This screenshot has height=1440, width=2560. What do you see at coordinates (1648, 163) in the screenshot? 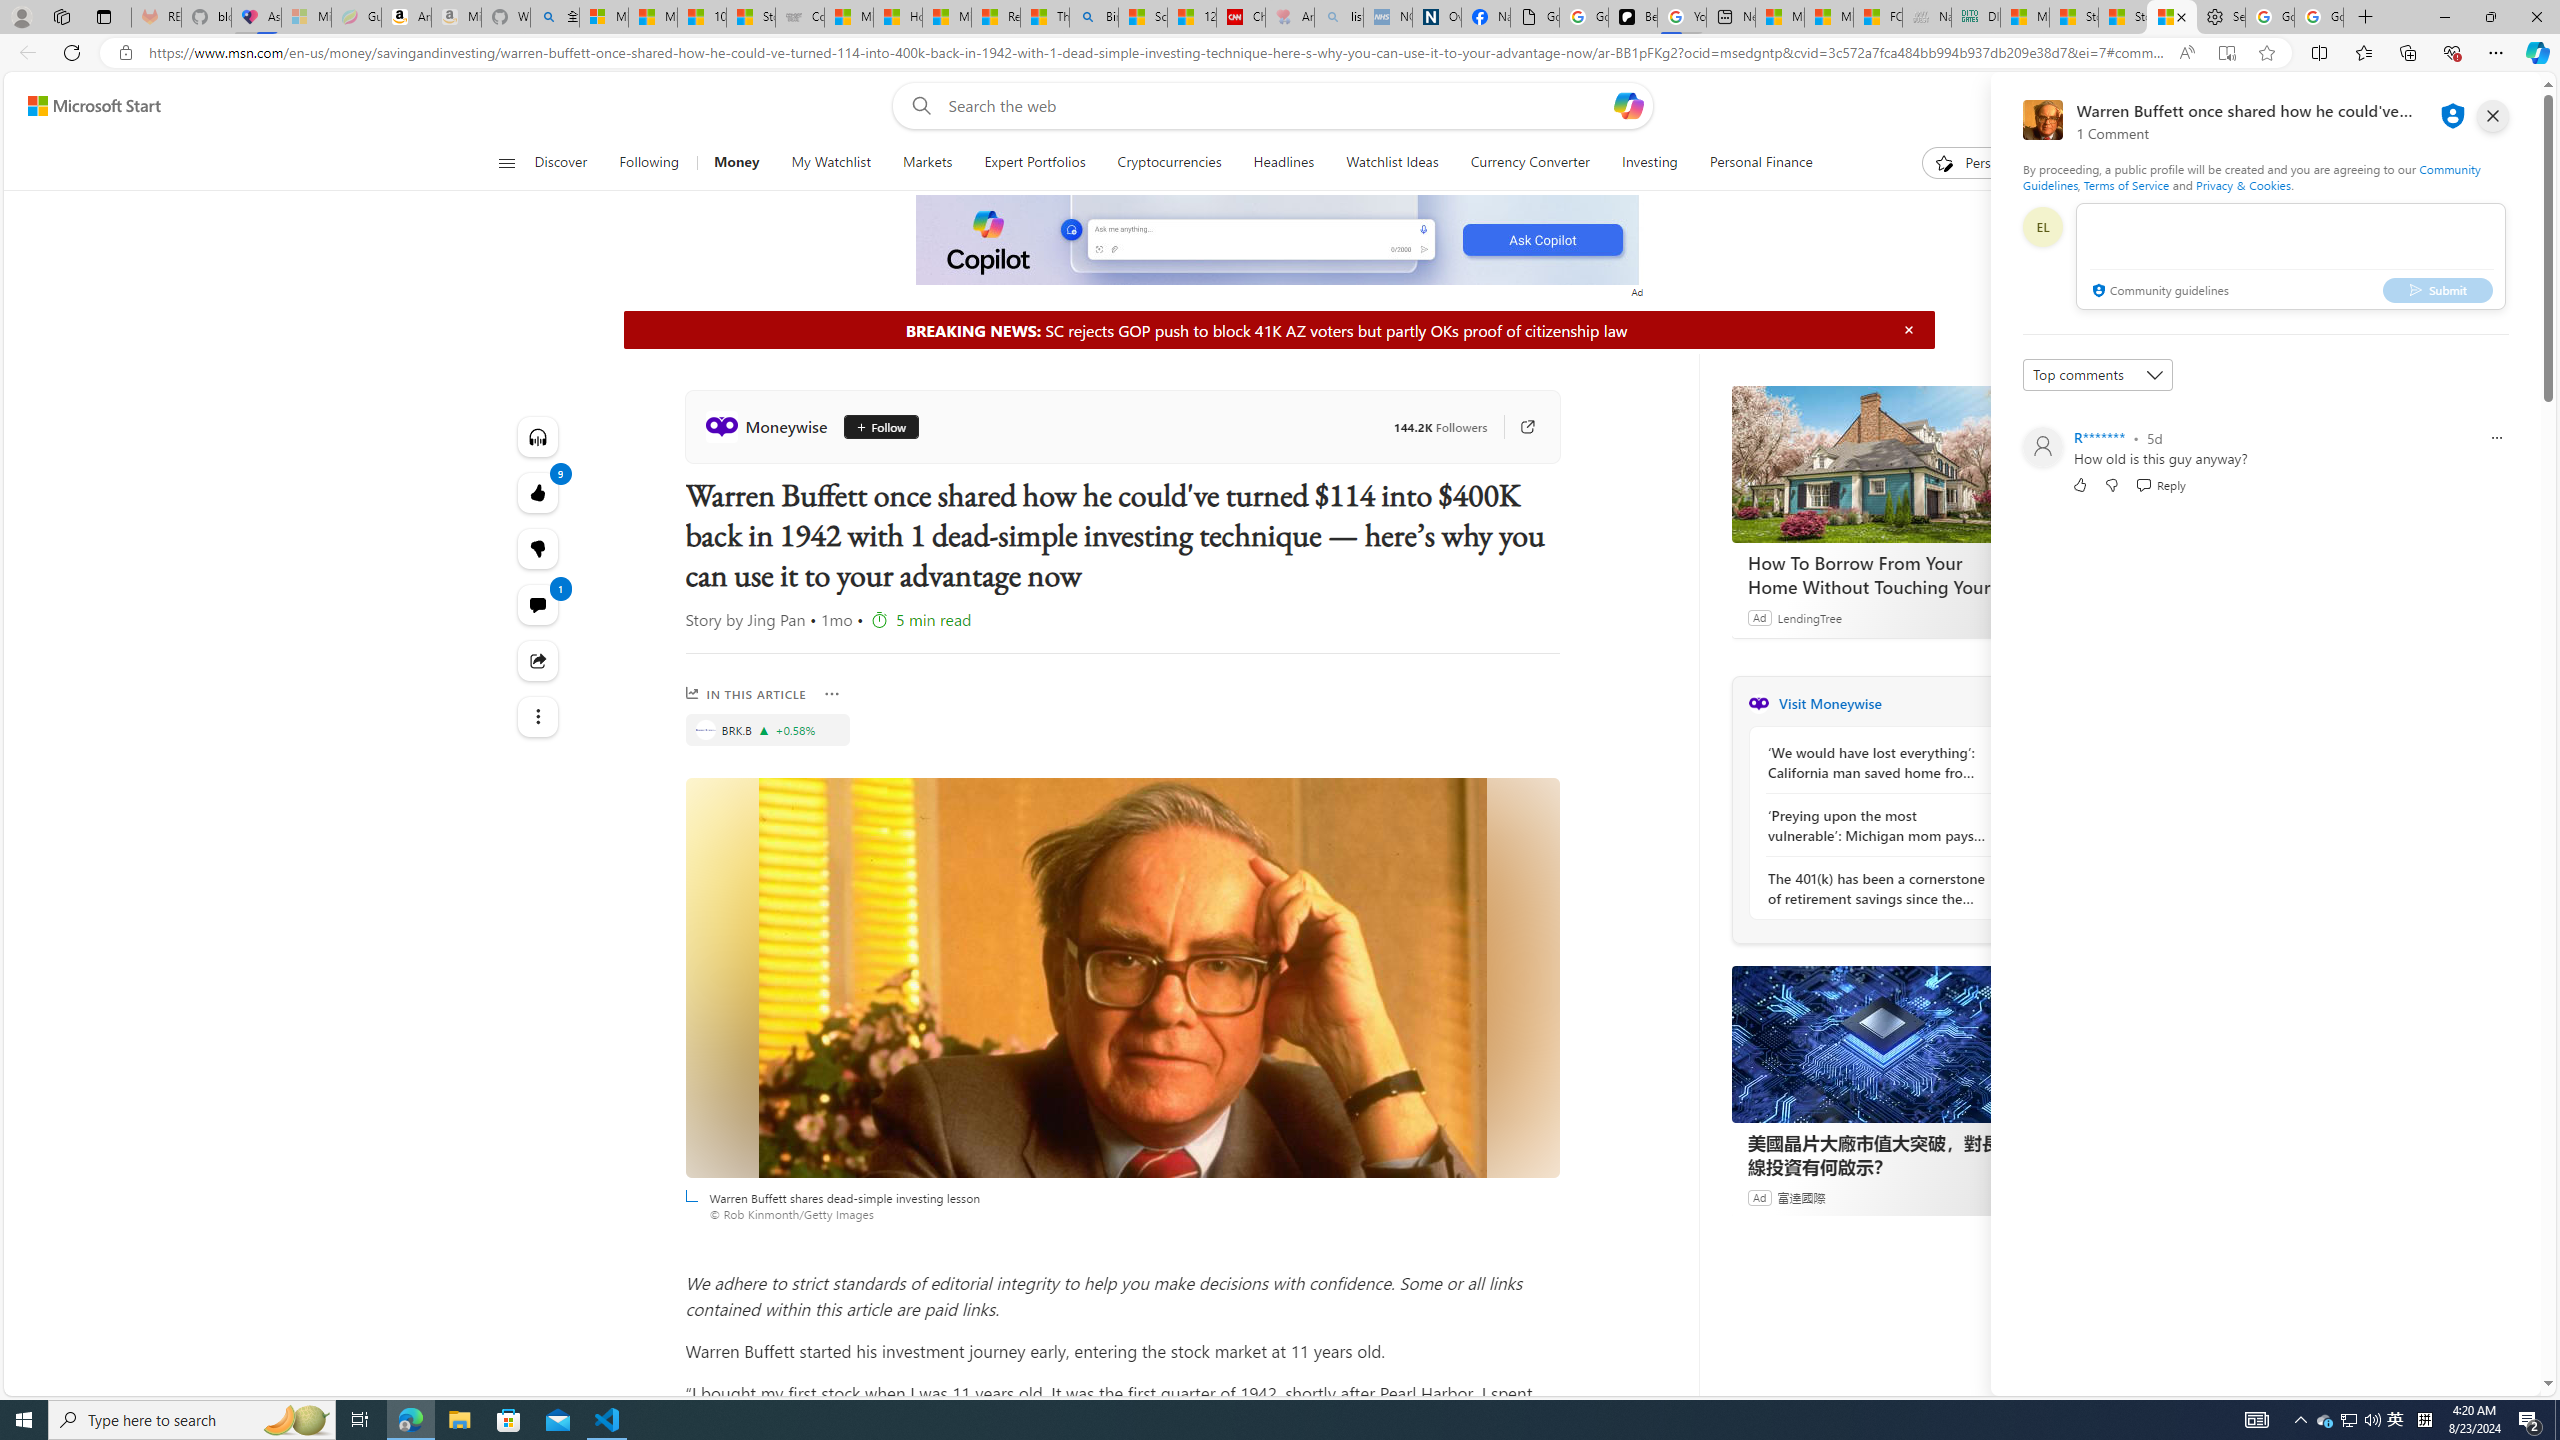
I see `Investing` at bounding box center [1648, 163].